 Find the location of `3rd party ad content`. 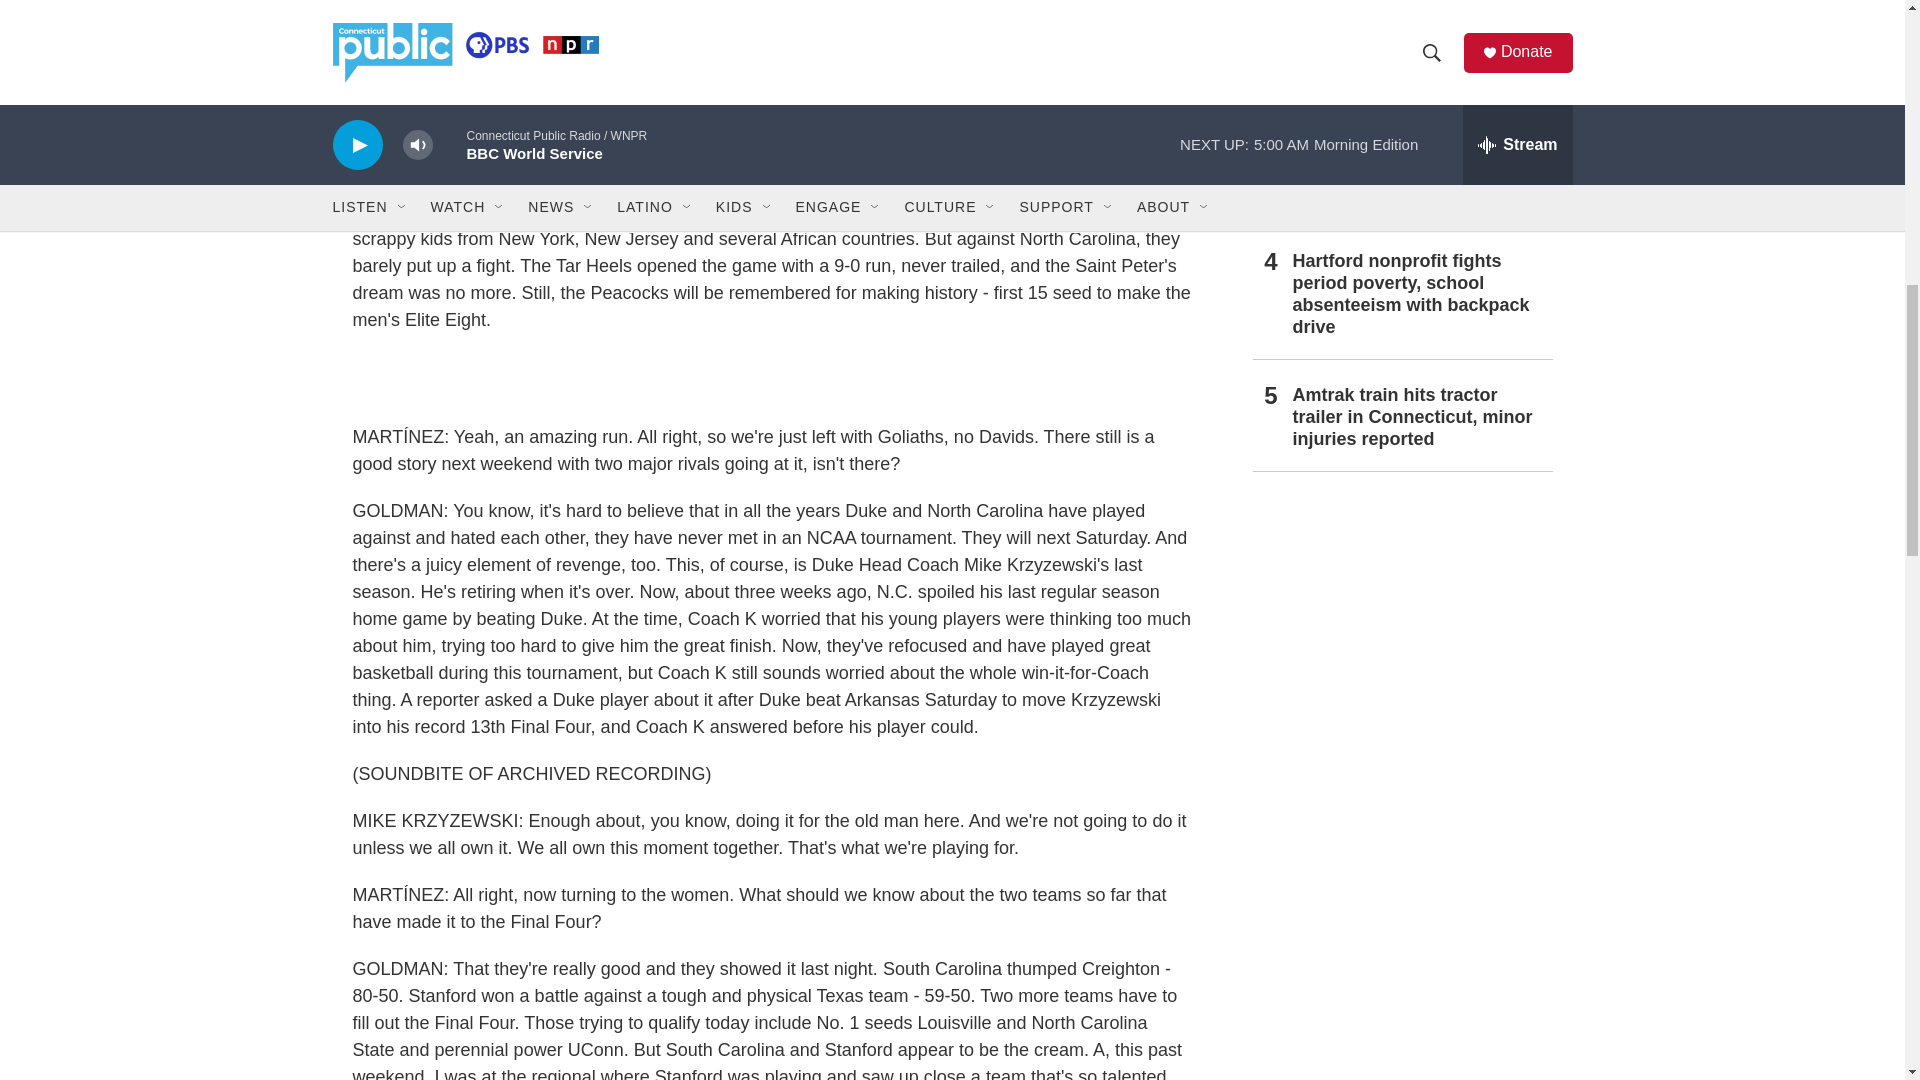

3rd party ad content is located at coordinates (1401, 636).